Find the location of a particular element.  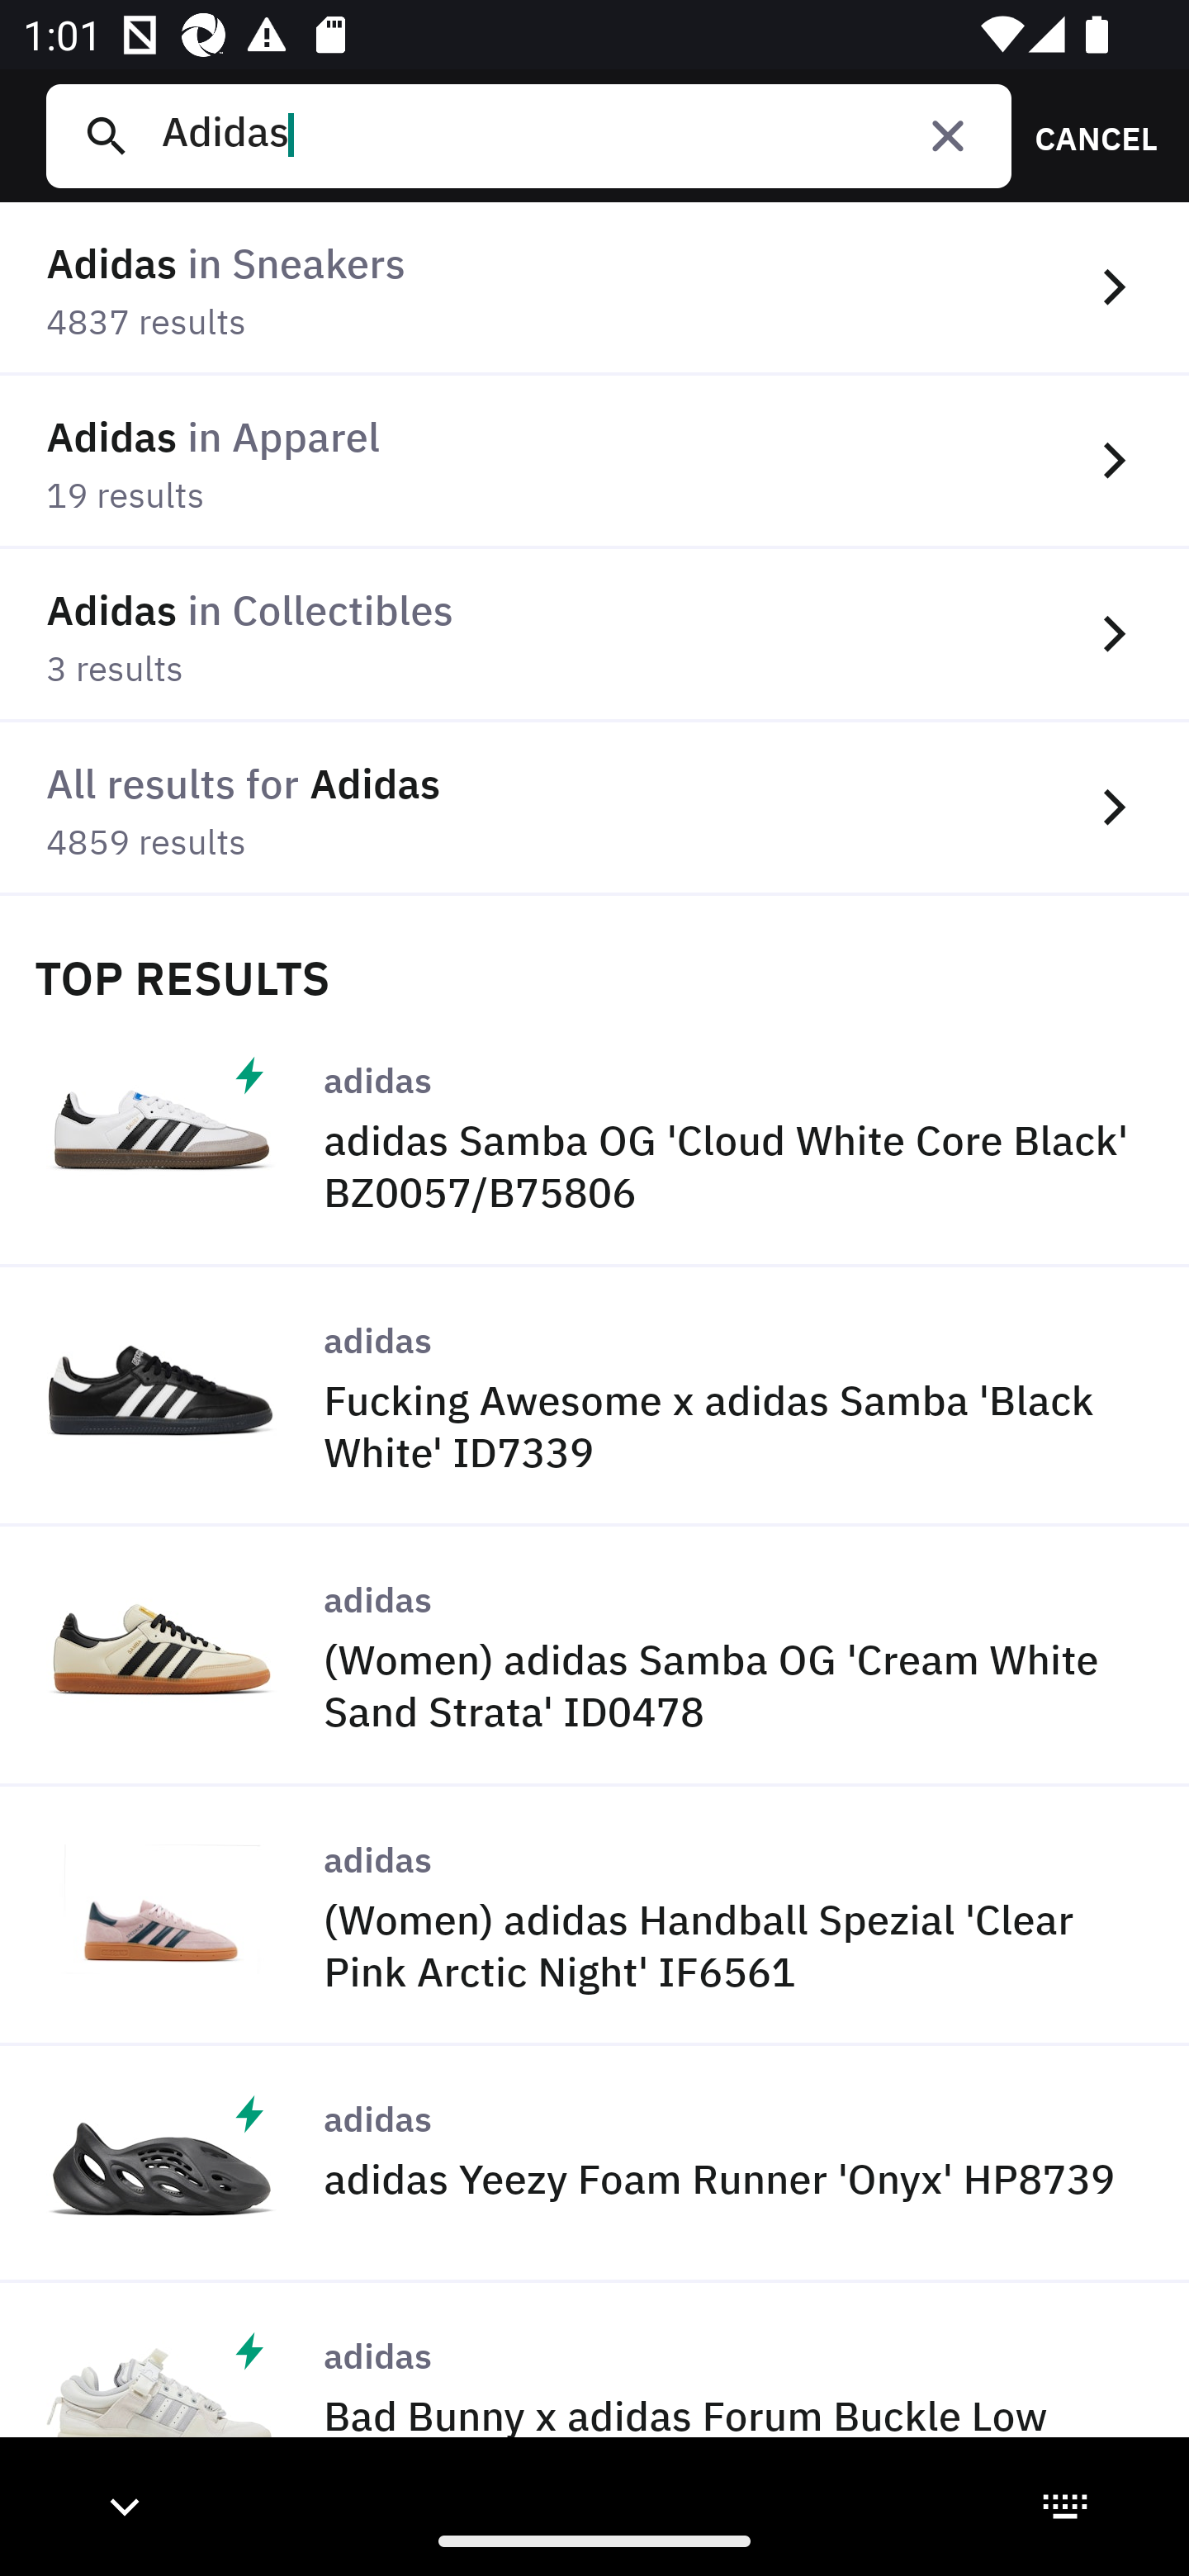

All results for  Adidas 4859 results  is located at coordinates (594, 808).